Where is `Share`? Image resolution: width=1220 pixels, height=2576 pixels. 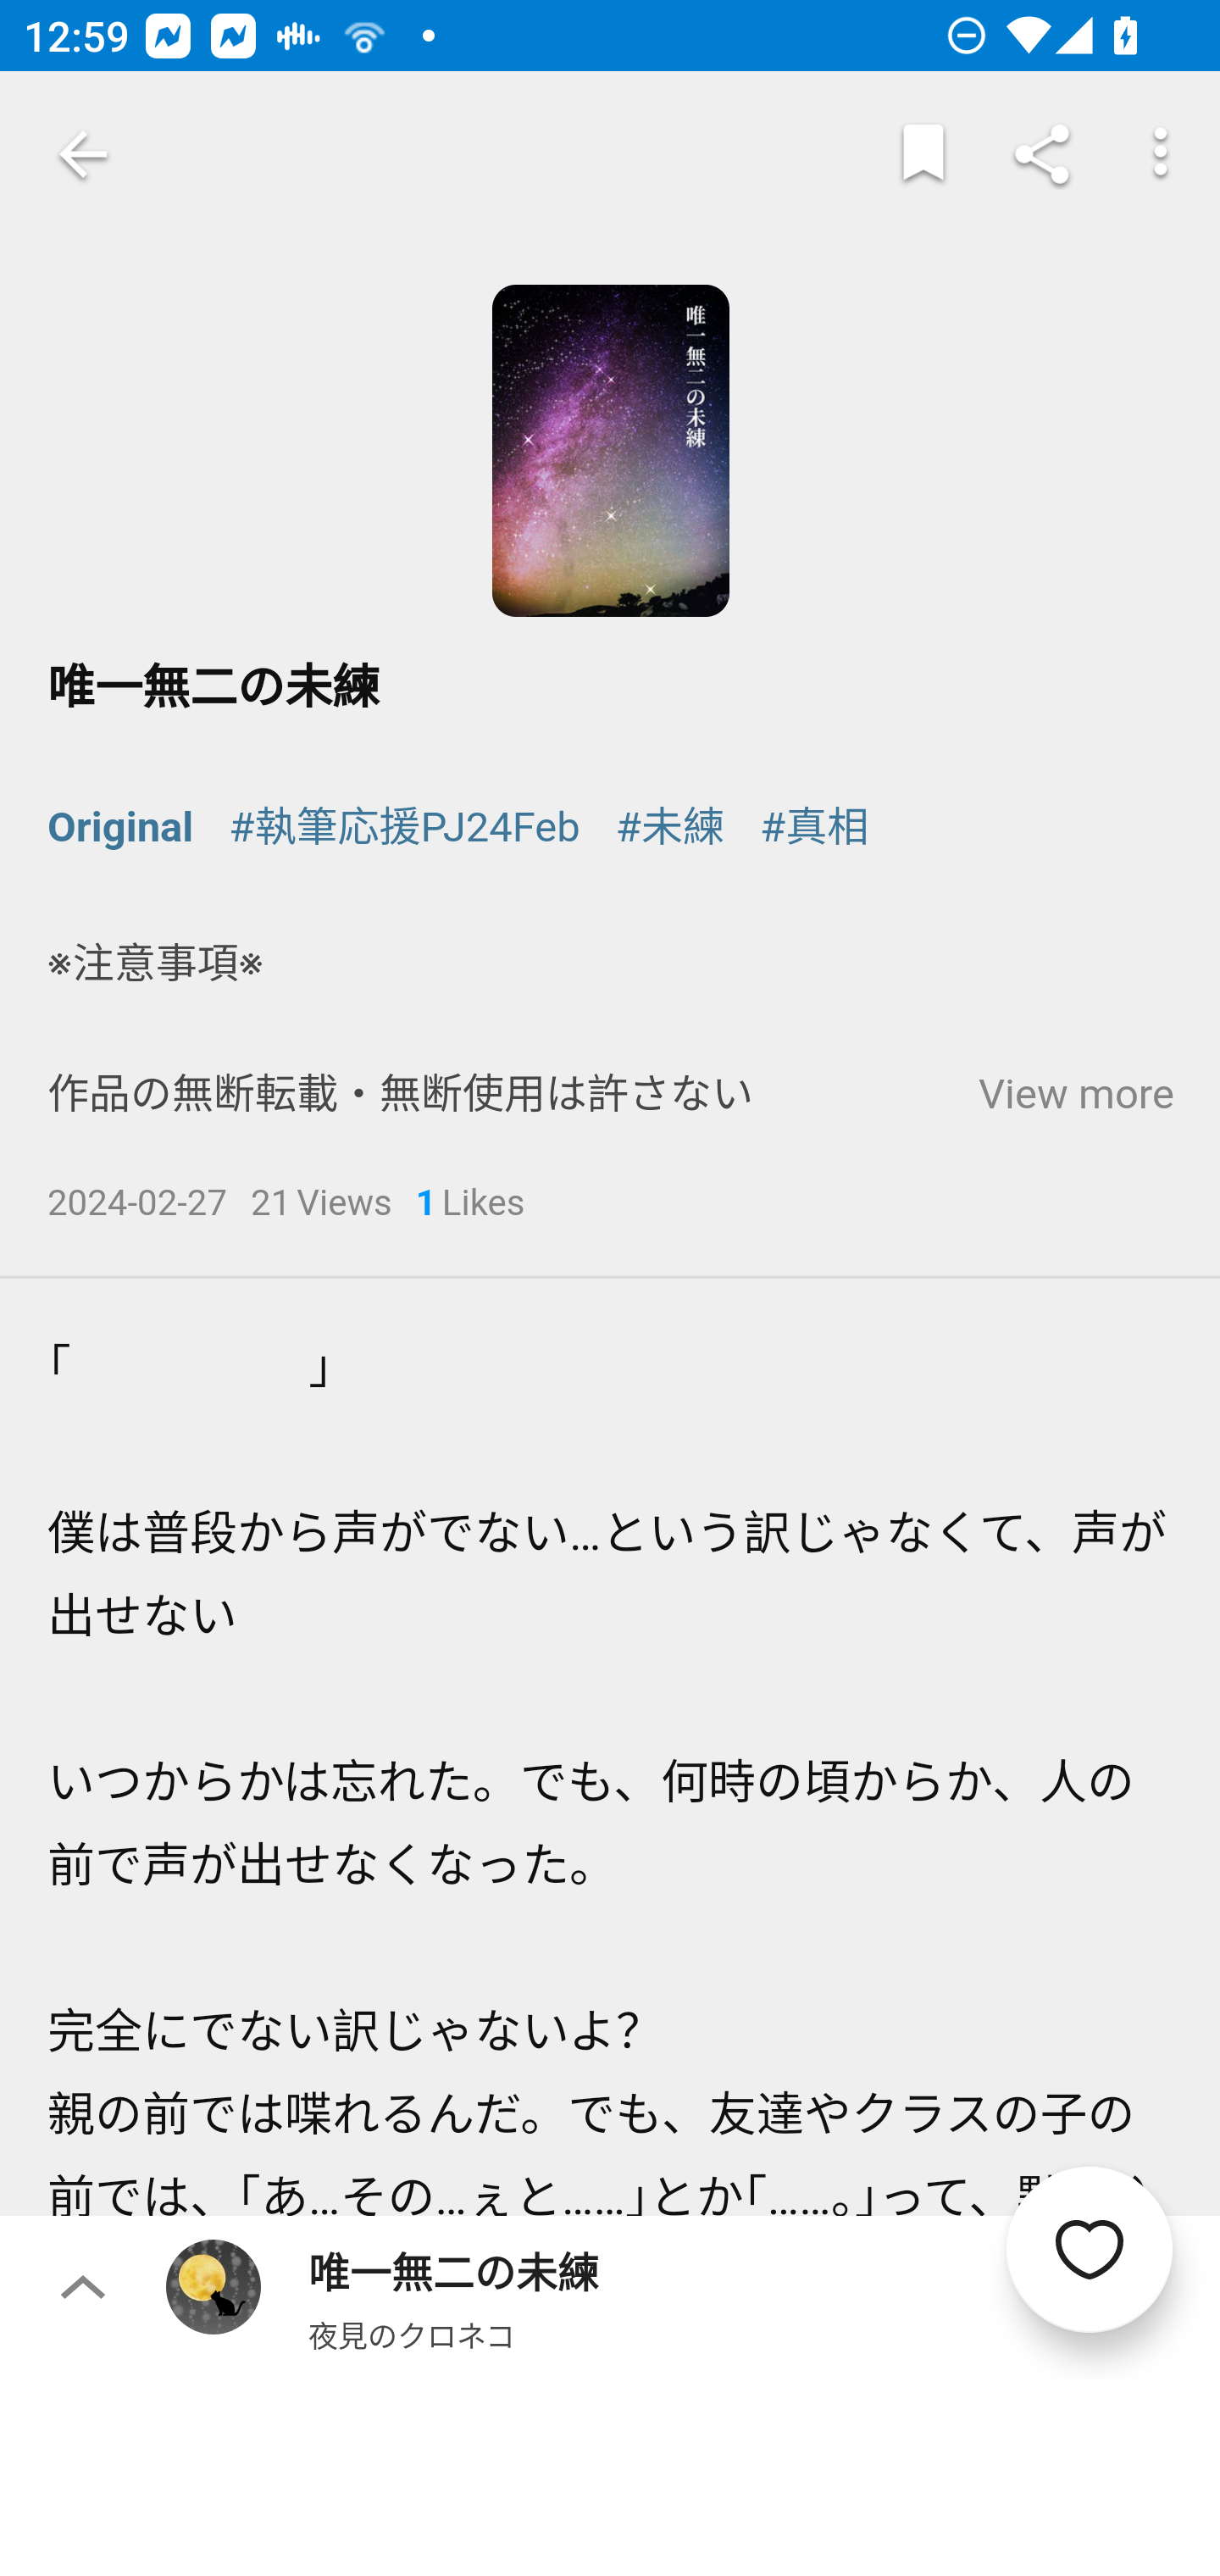
Share is located at coordinates (1042, 154).